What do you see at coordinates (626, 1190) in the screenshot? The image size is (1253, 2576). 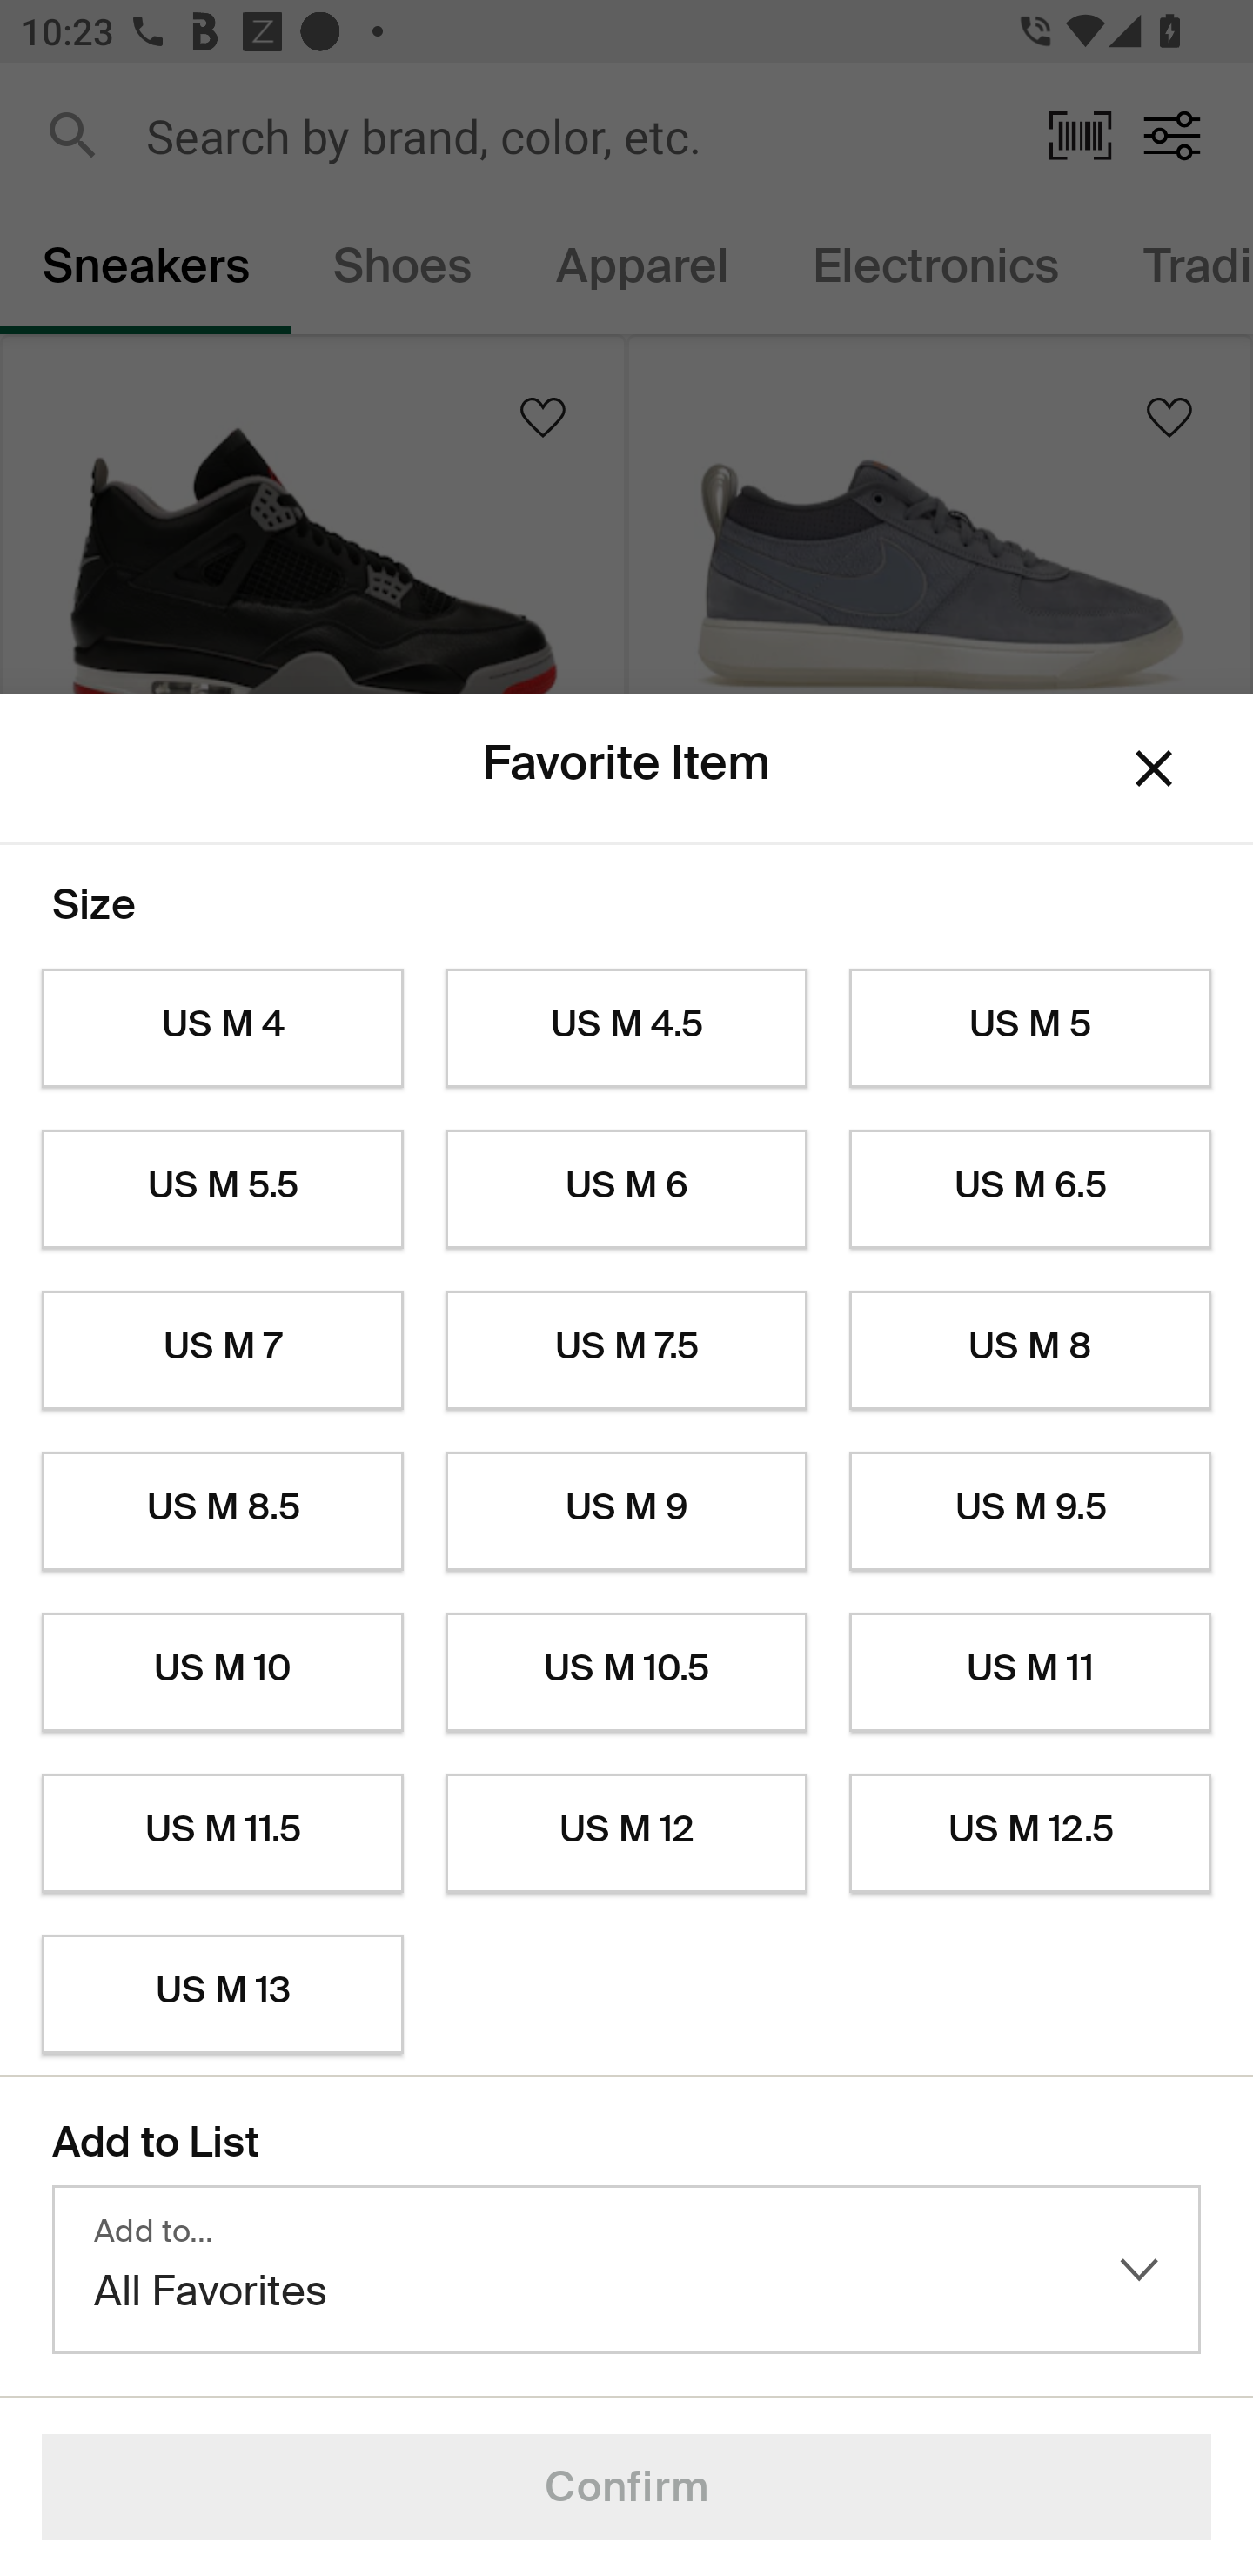 I see `US M 6` at bounding box center [626, 1190].